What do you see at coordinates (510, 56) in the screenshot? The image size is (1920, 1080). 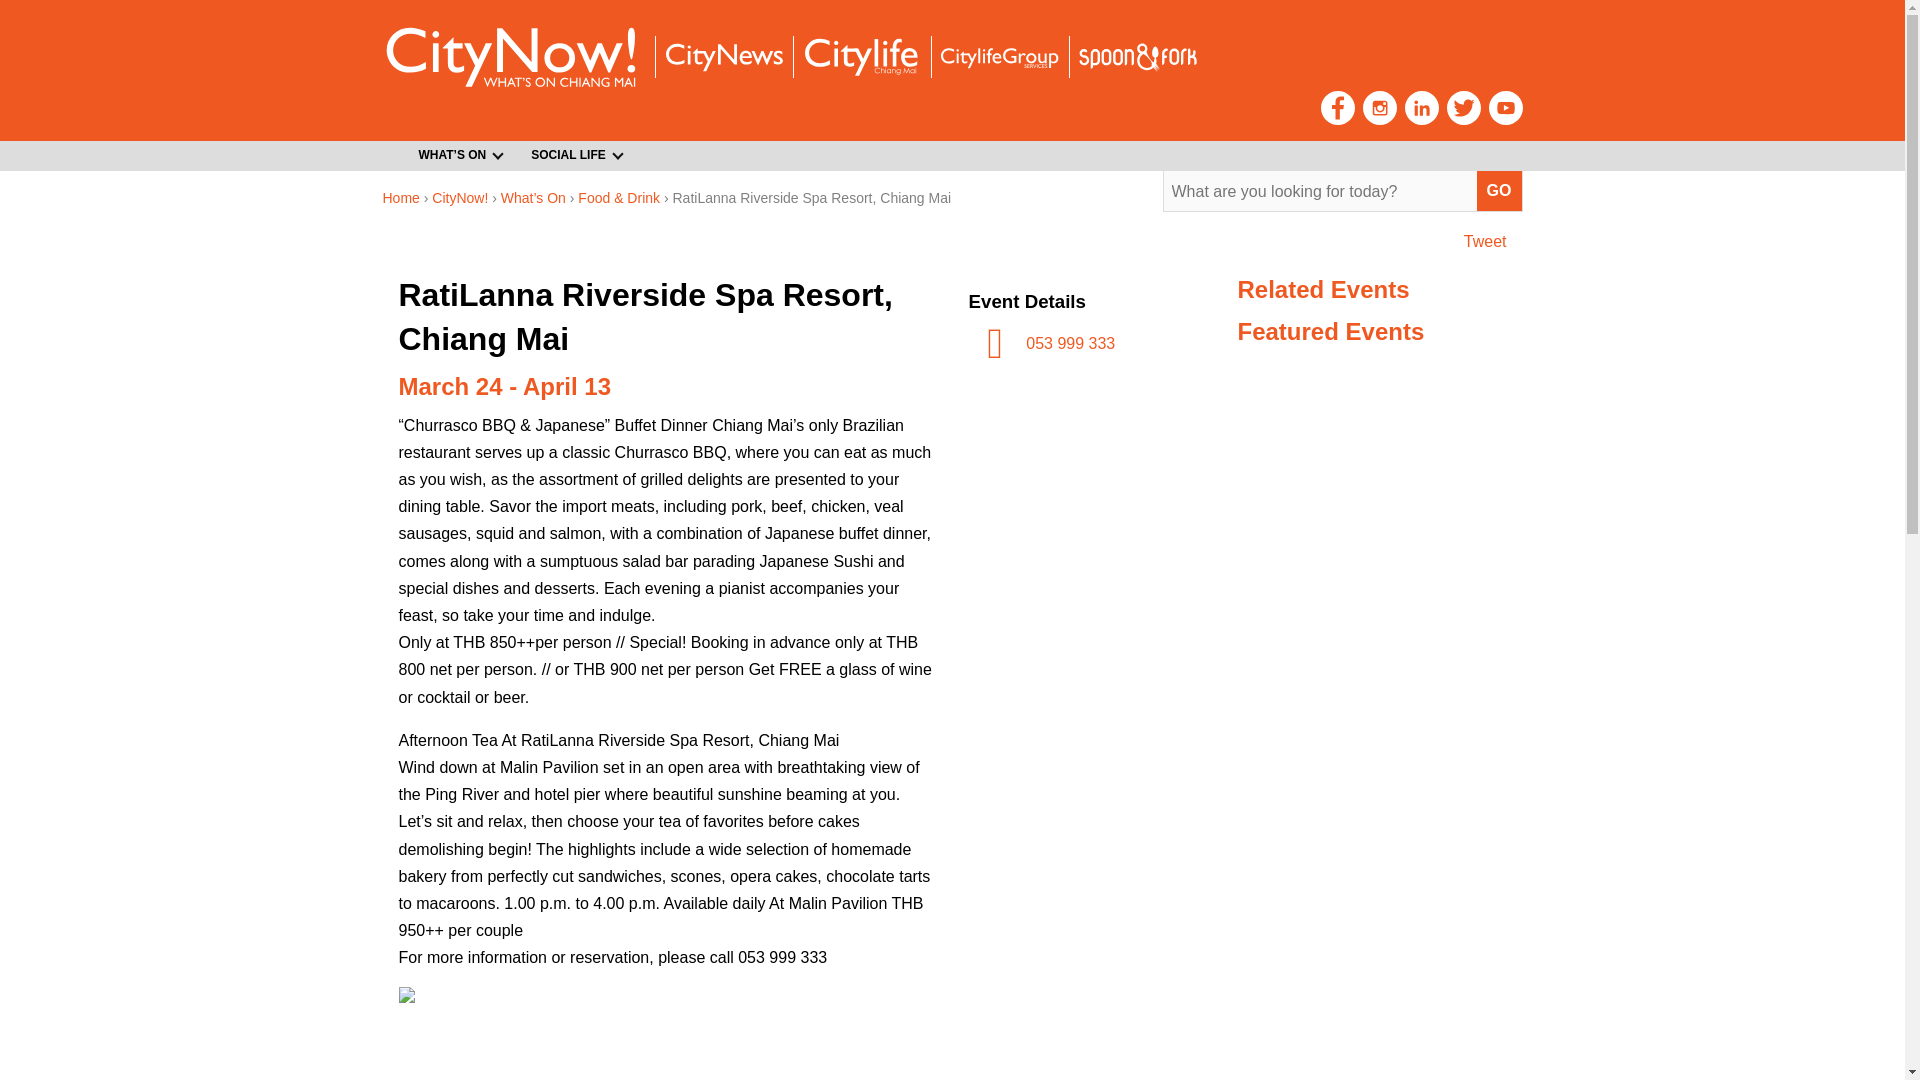 I see `CityNow! - What's on Chiang Mai` at bounding box center [510, 56].